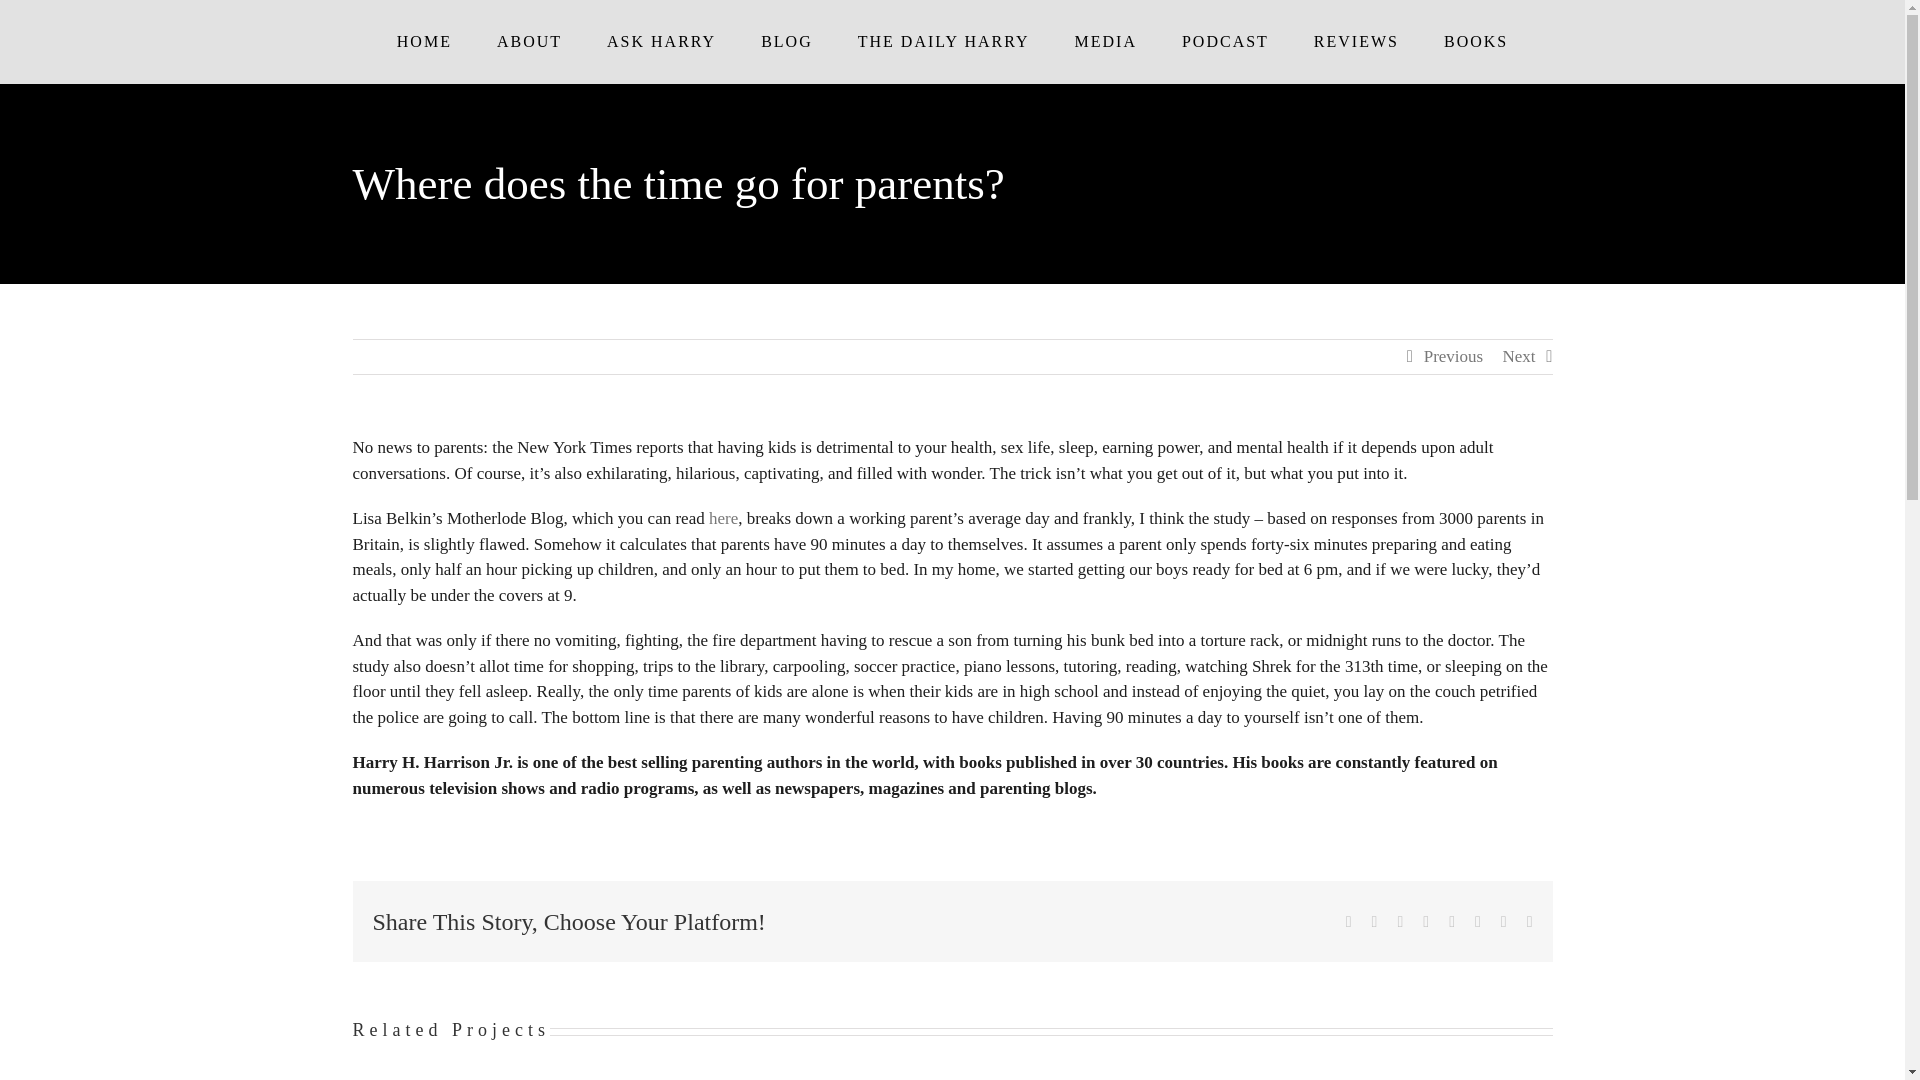 This screenshot has width=1920, height=1080. What do you see at coordinates (1224, 42) in the screenshot?
I see `PODCAST` at bounding box center [1224, 42].